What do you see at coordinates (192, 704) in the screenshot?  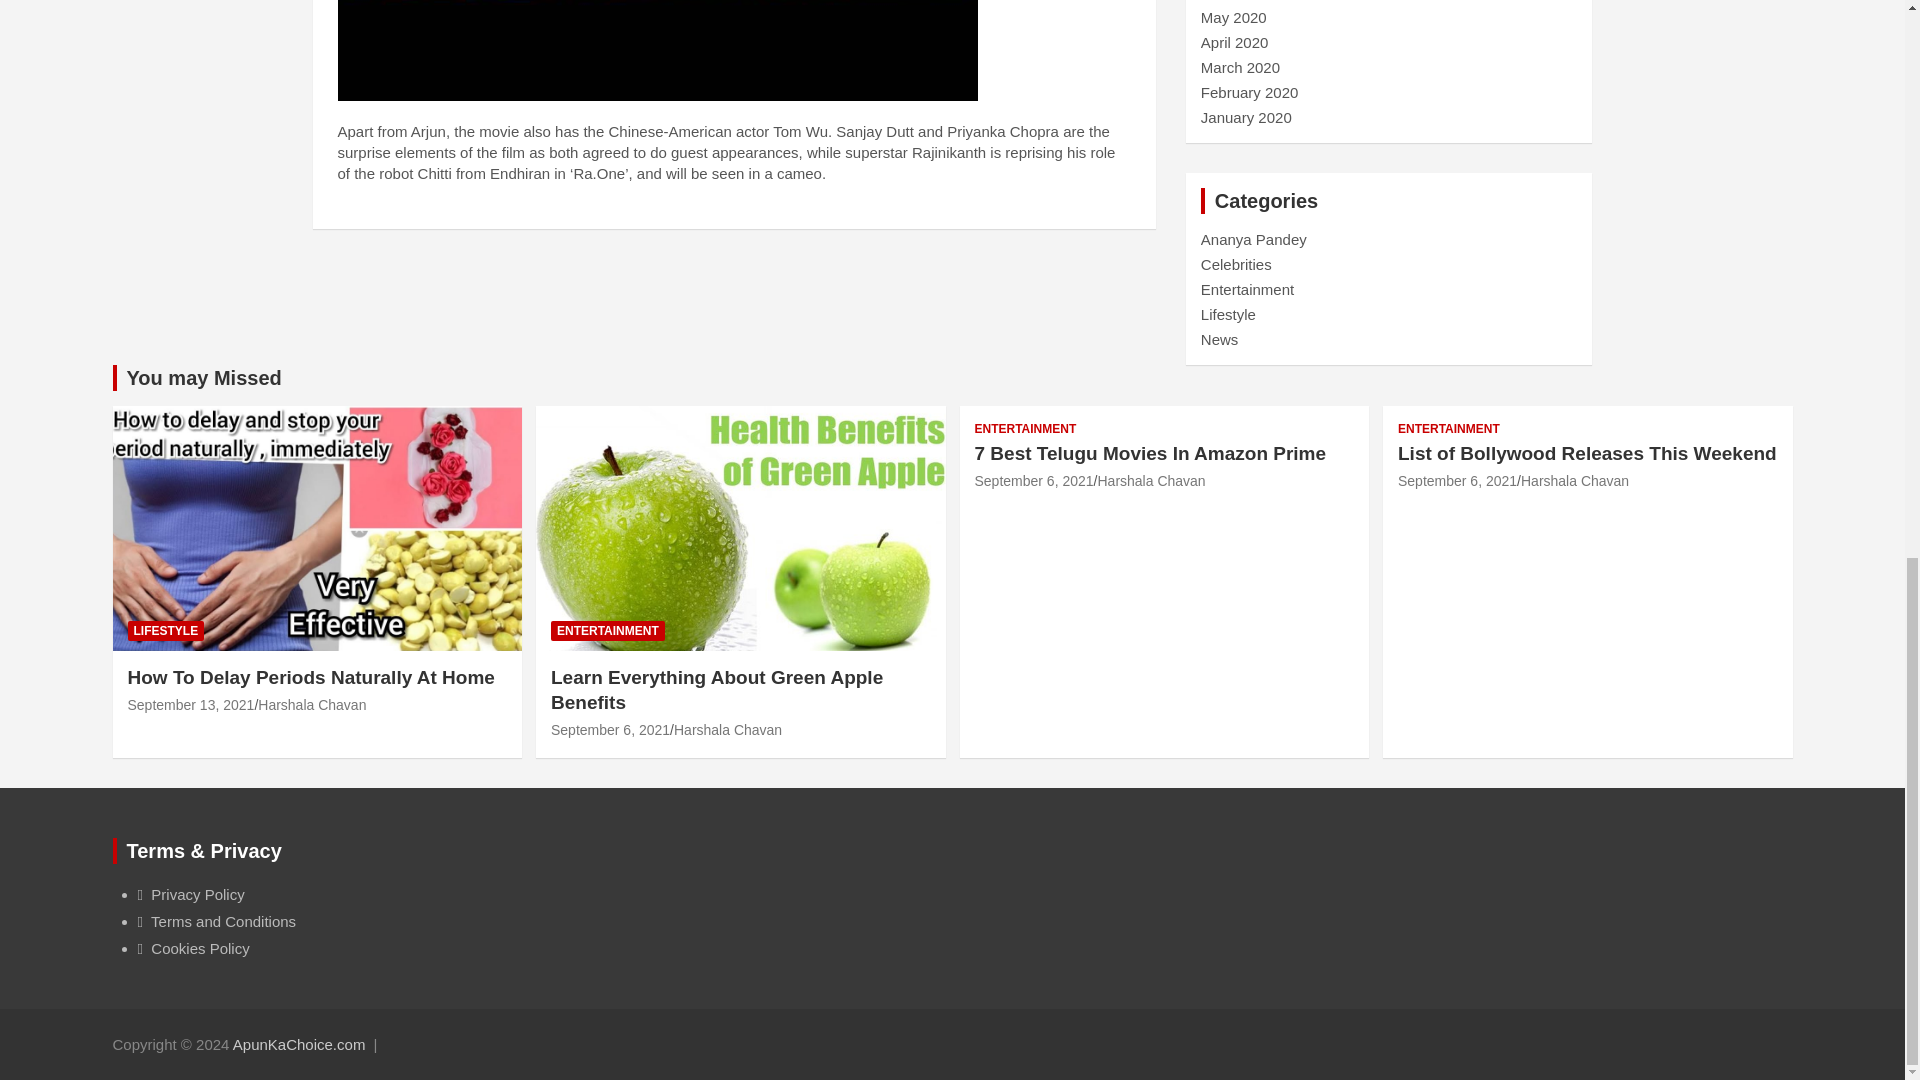 I see `How To Delay Periods Naturally At Home` at bounding box center [192, 704].